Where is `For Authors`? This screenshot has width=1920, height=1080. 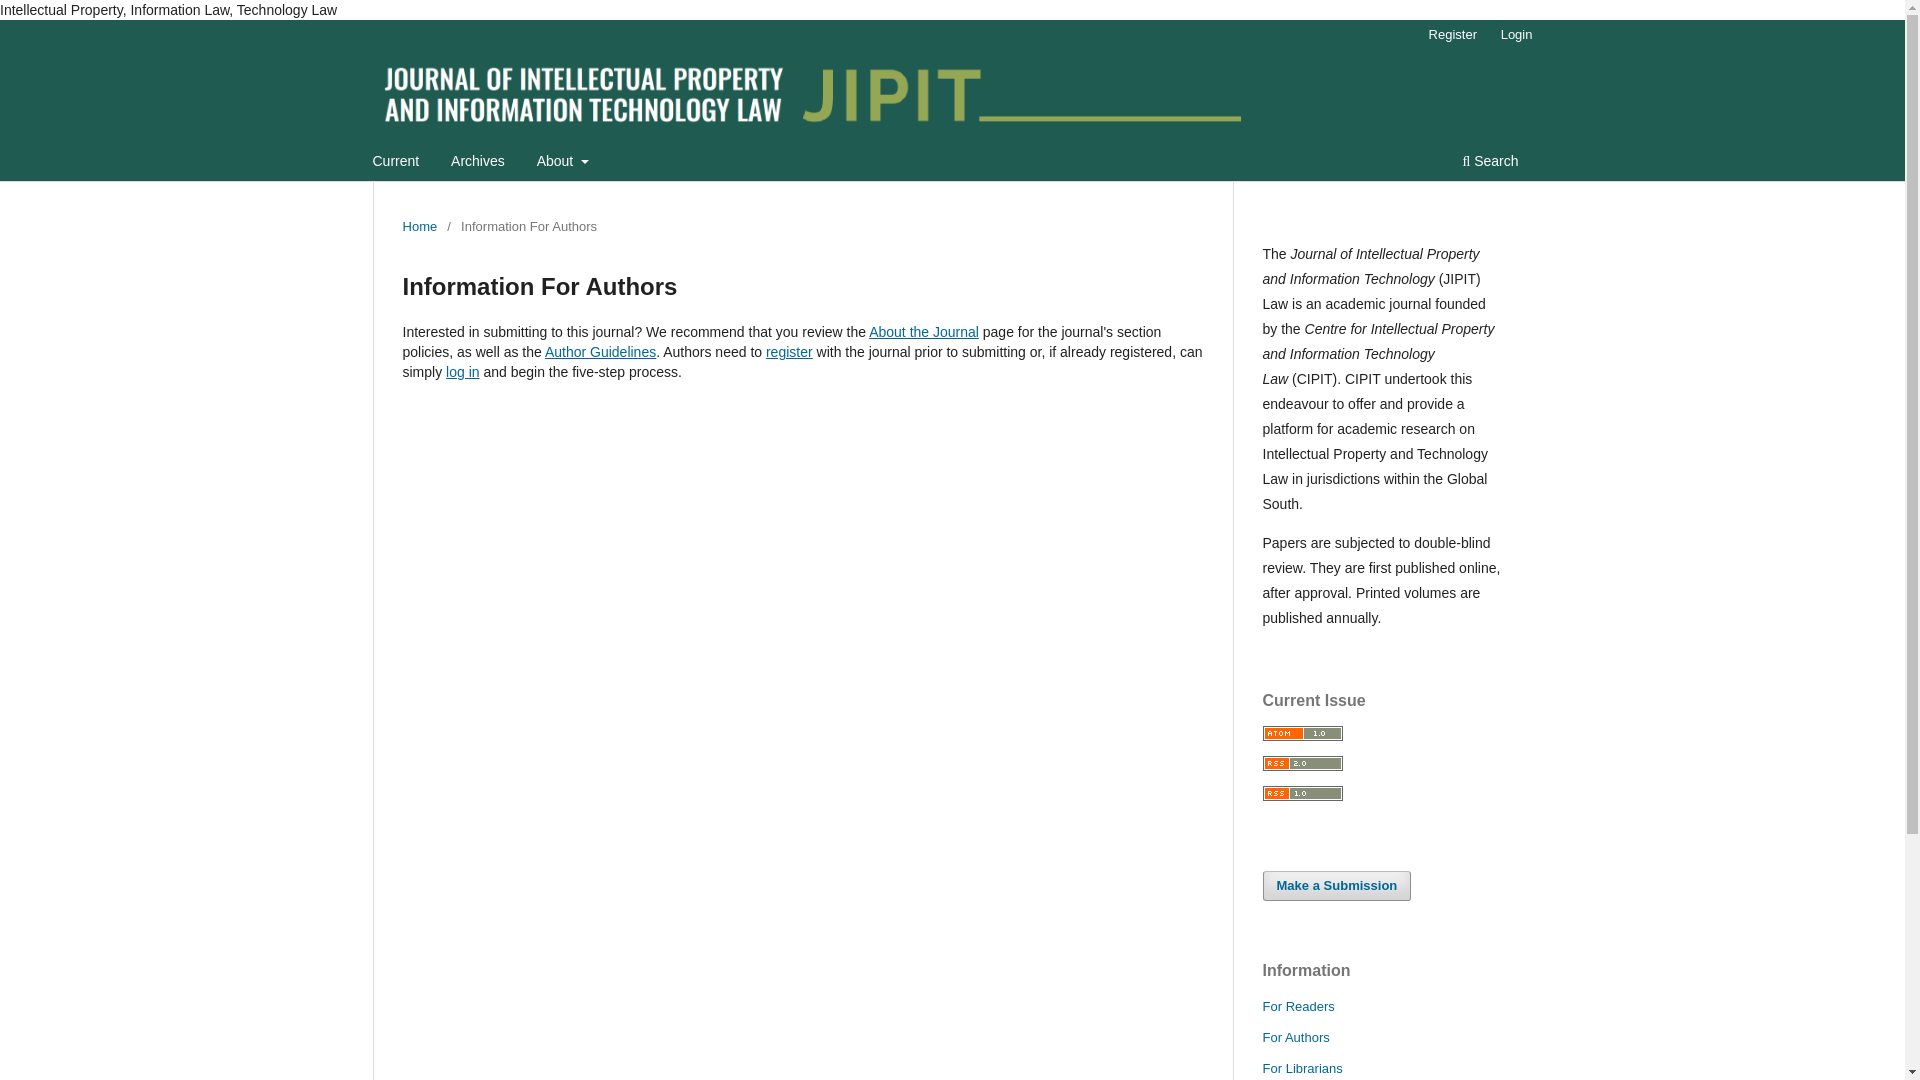 For Authors is located at coordinates (1294, 1038).